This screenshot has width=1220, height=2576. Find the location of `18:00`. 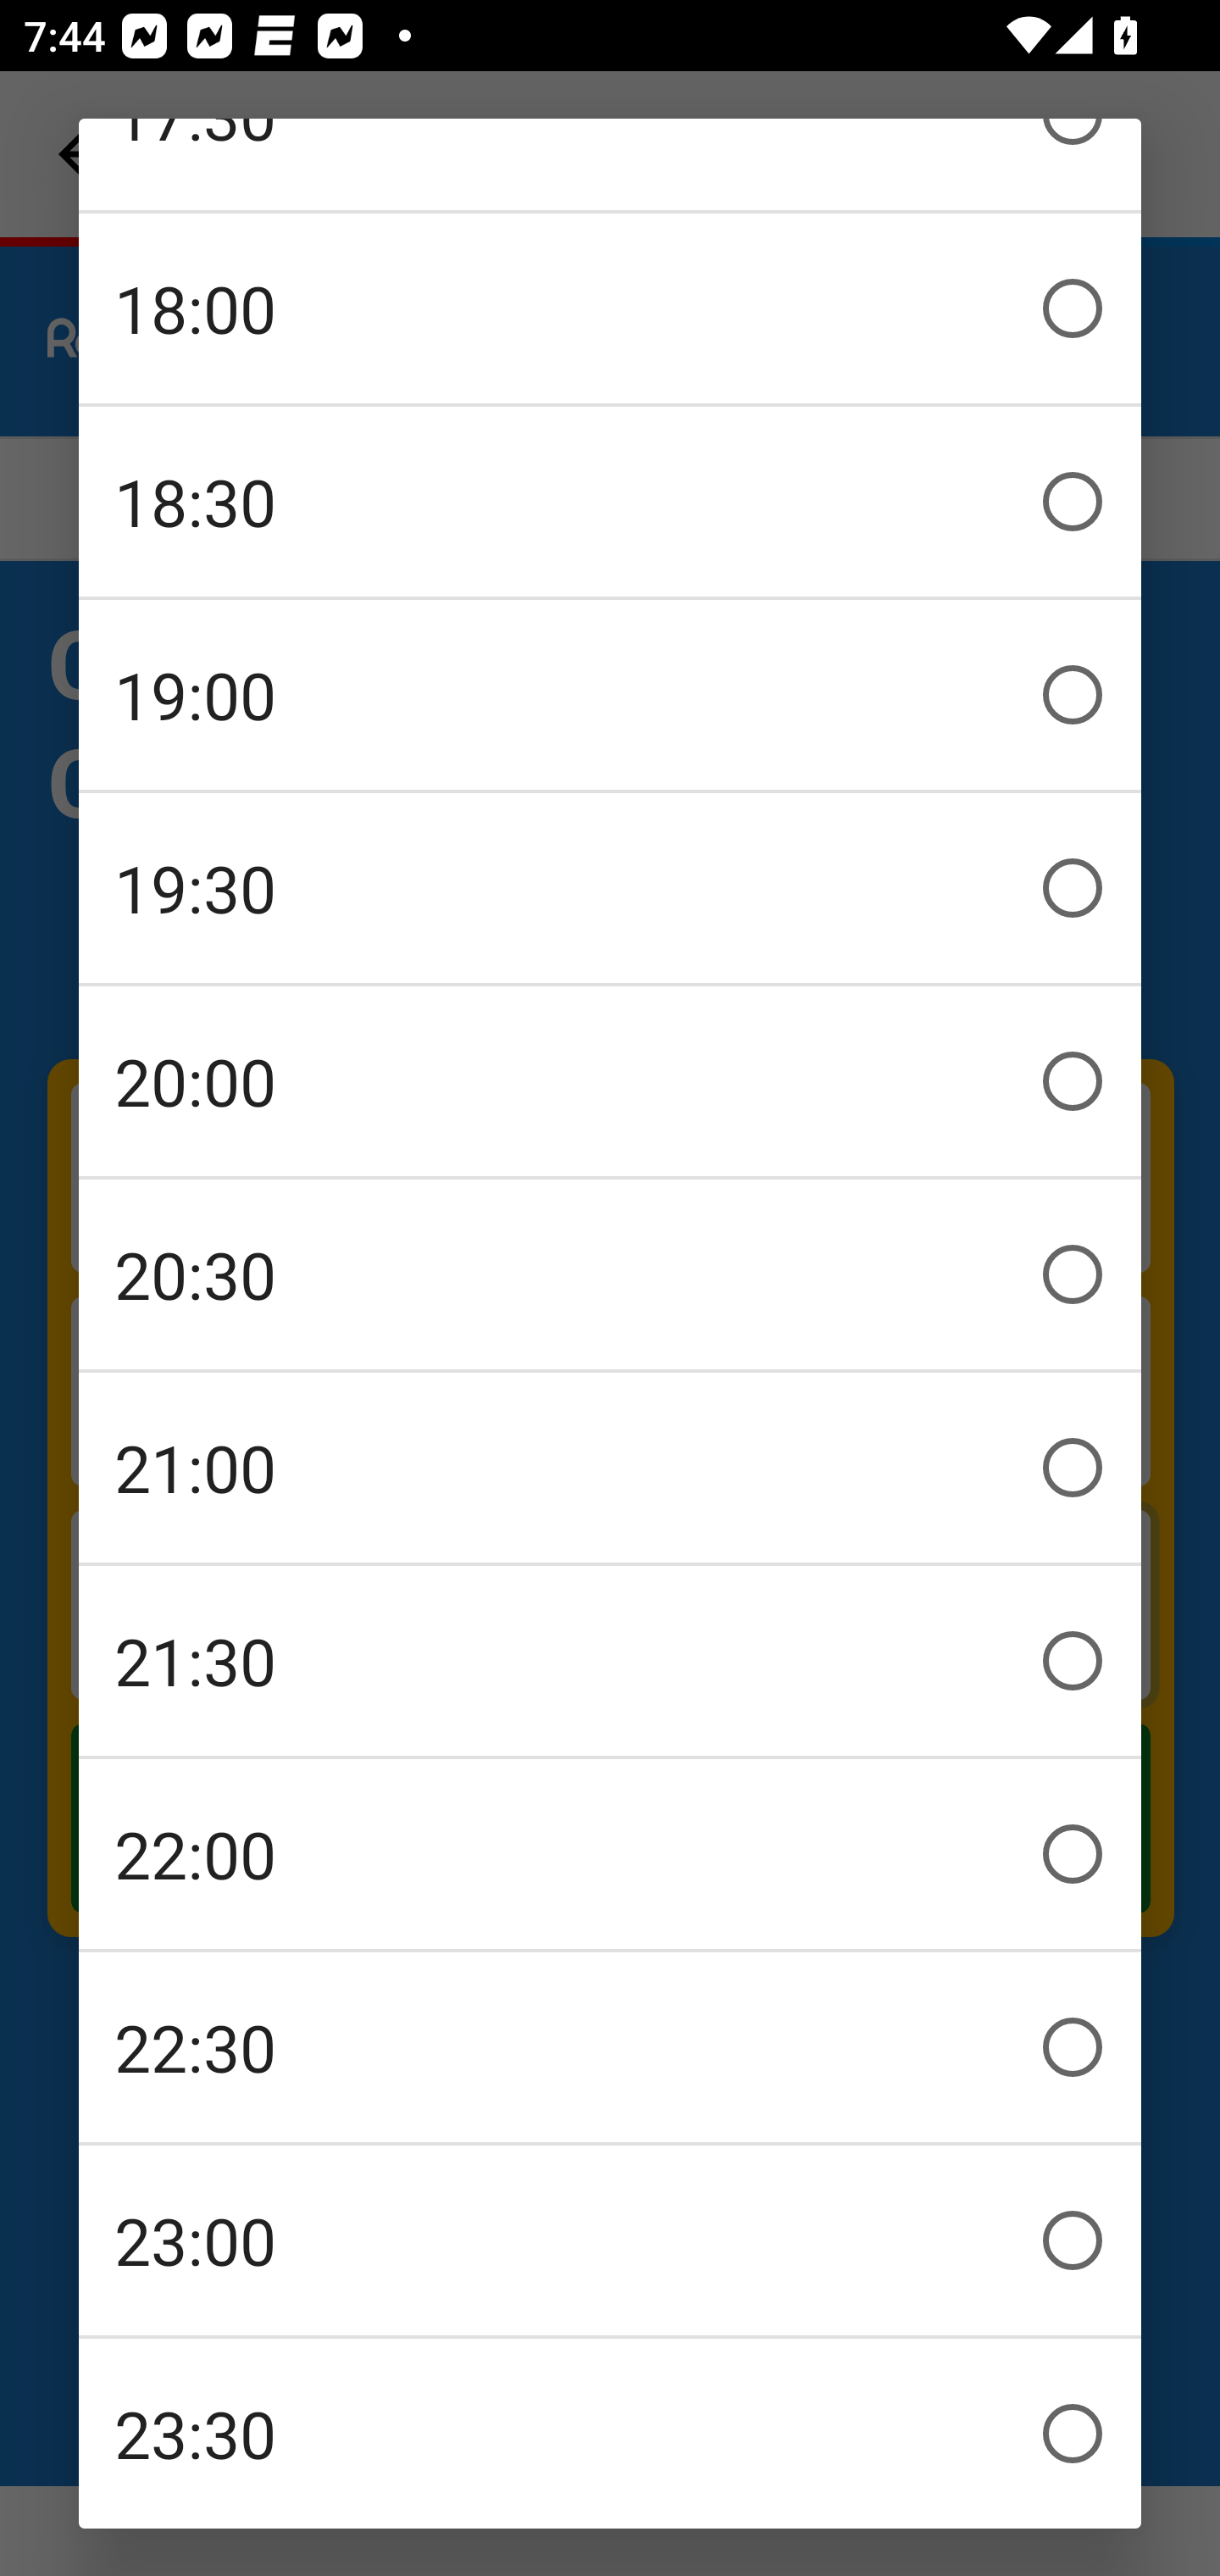

18:00 is located at coordinates (610, 308).